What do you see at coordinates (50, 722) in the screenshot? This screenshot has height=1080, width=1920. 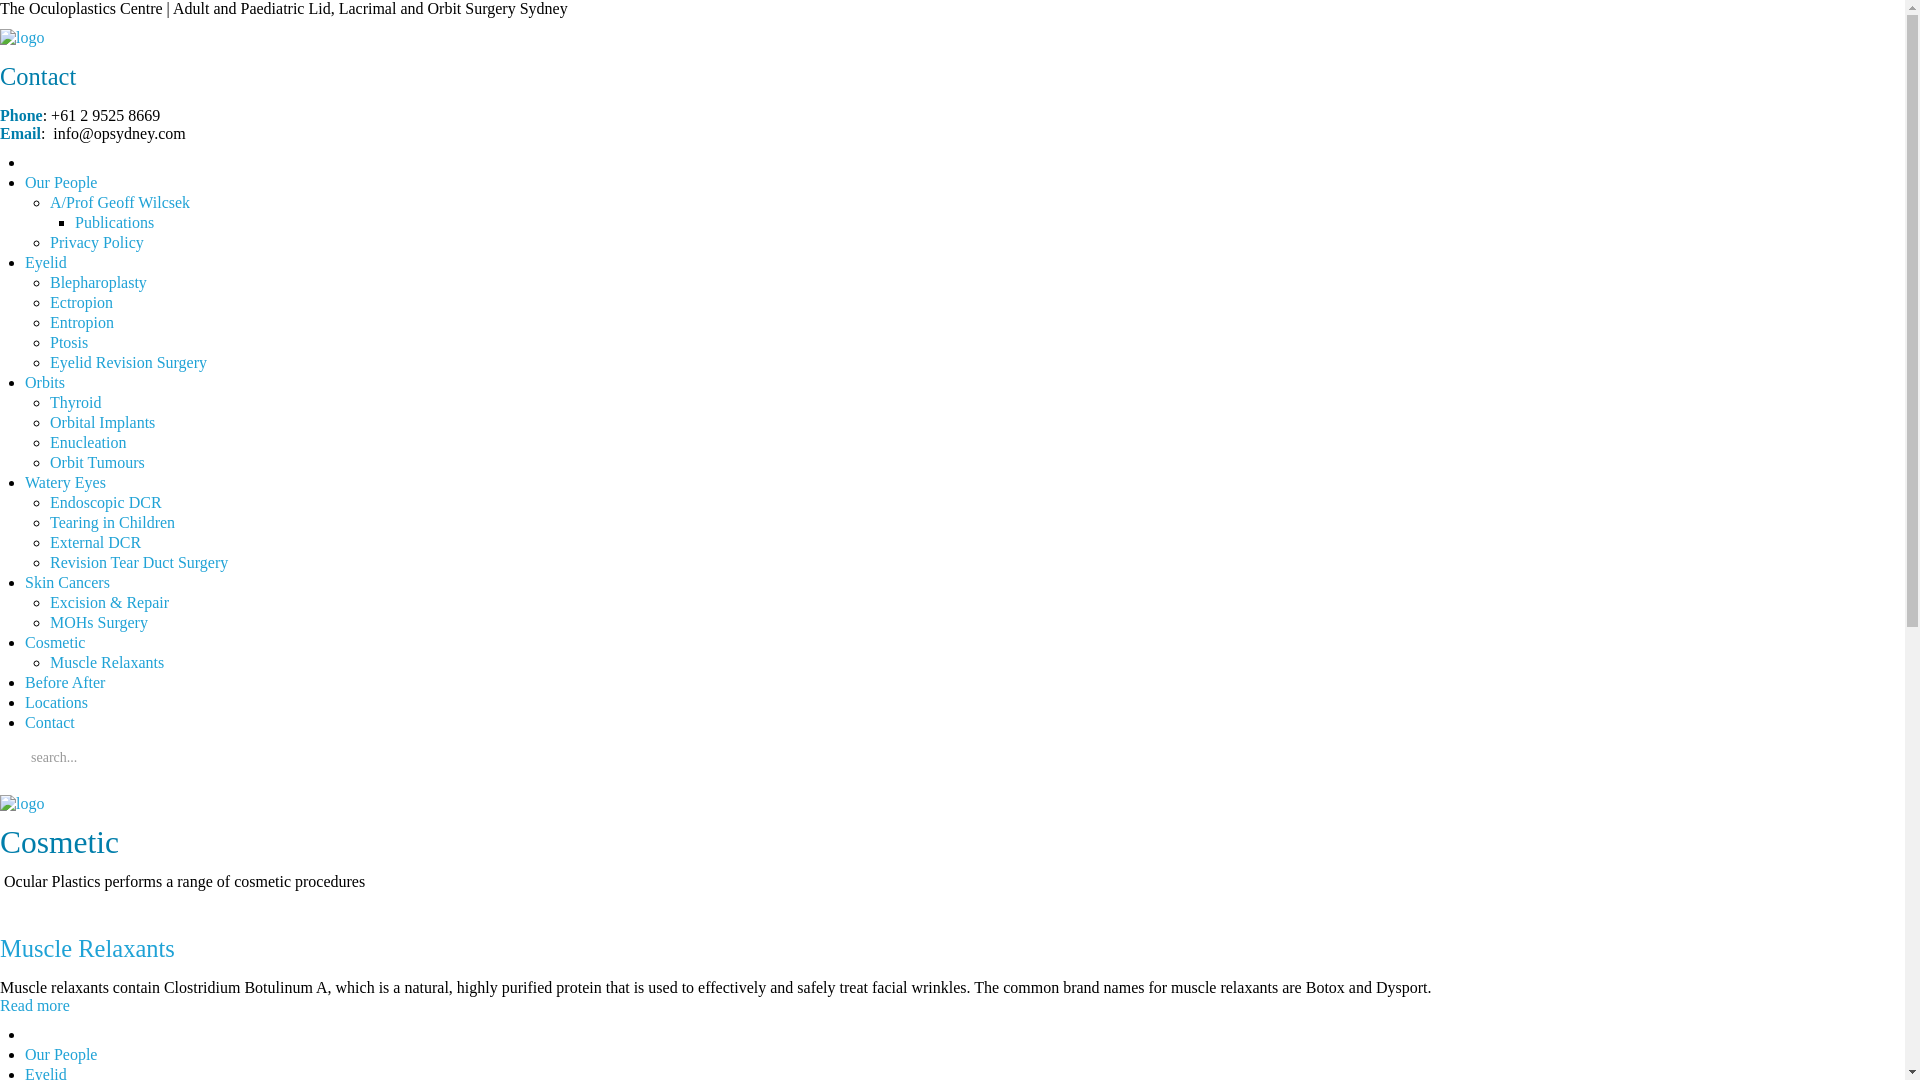 I see `Contact` at bounding box center [50, 722].